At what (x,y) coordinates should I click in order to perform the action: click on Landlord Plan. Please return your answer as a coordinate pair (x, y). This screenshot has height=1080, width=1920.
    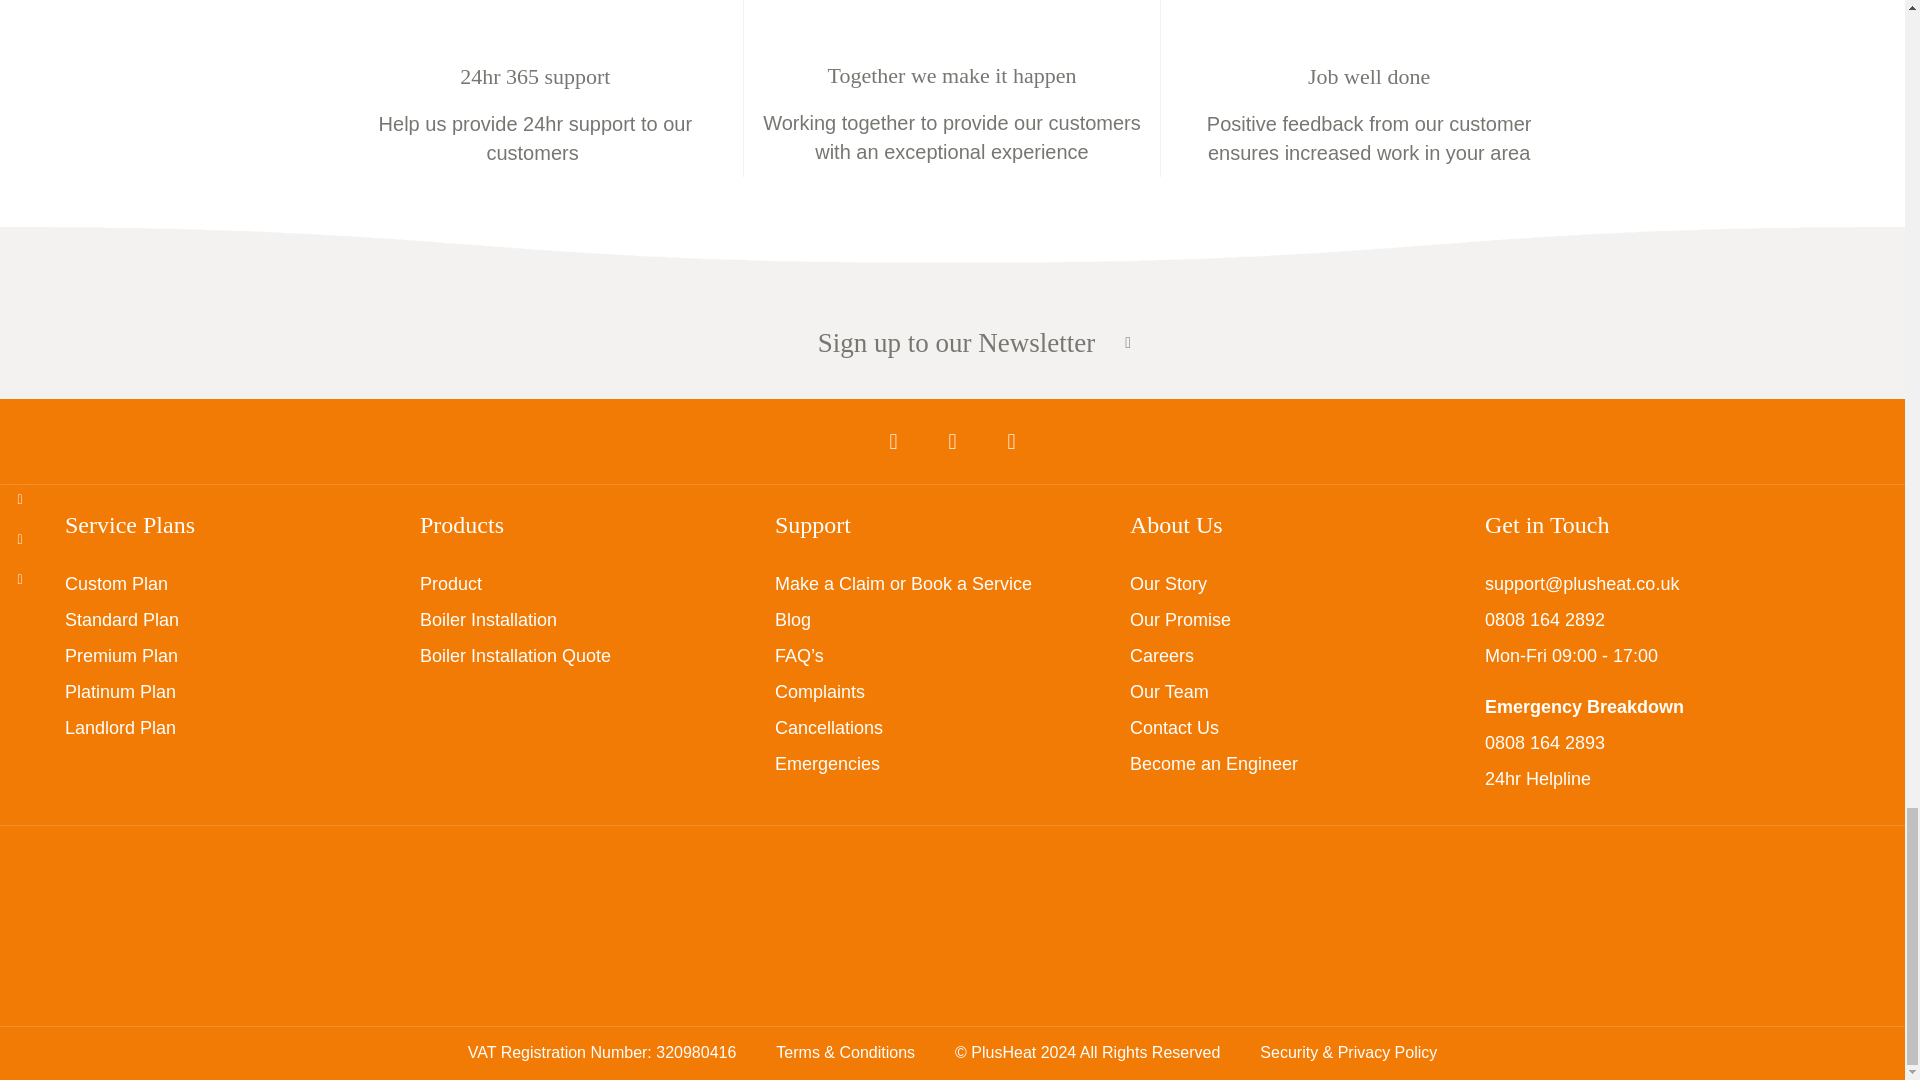
    Looking at the image, I should click on (120, 728).